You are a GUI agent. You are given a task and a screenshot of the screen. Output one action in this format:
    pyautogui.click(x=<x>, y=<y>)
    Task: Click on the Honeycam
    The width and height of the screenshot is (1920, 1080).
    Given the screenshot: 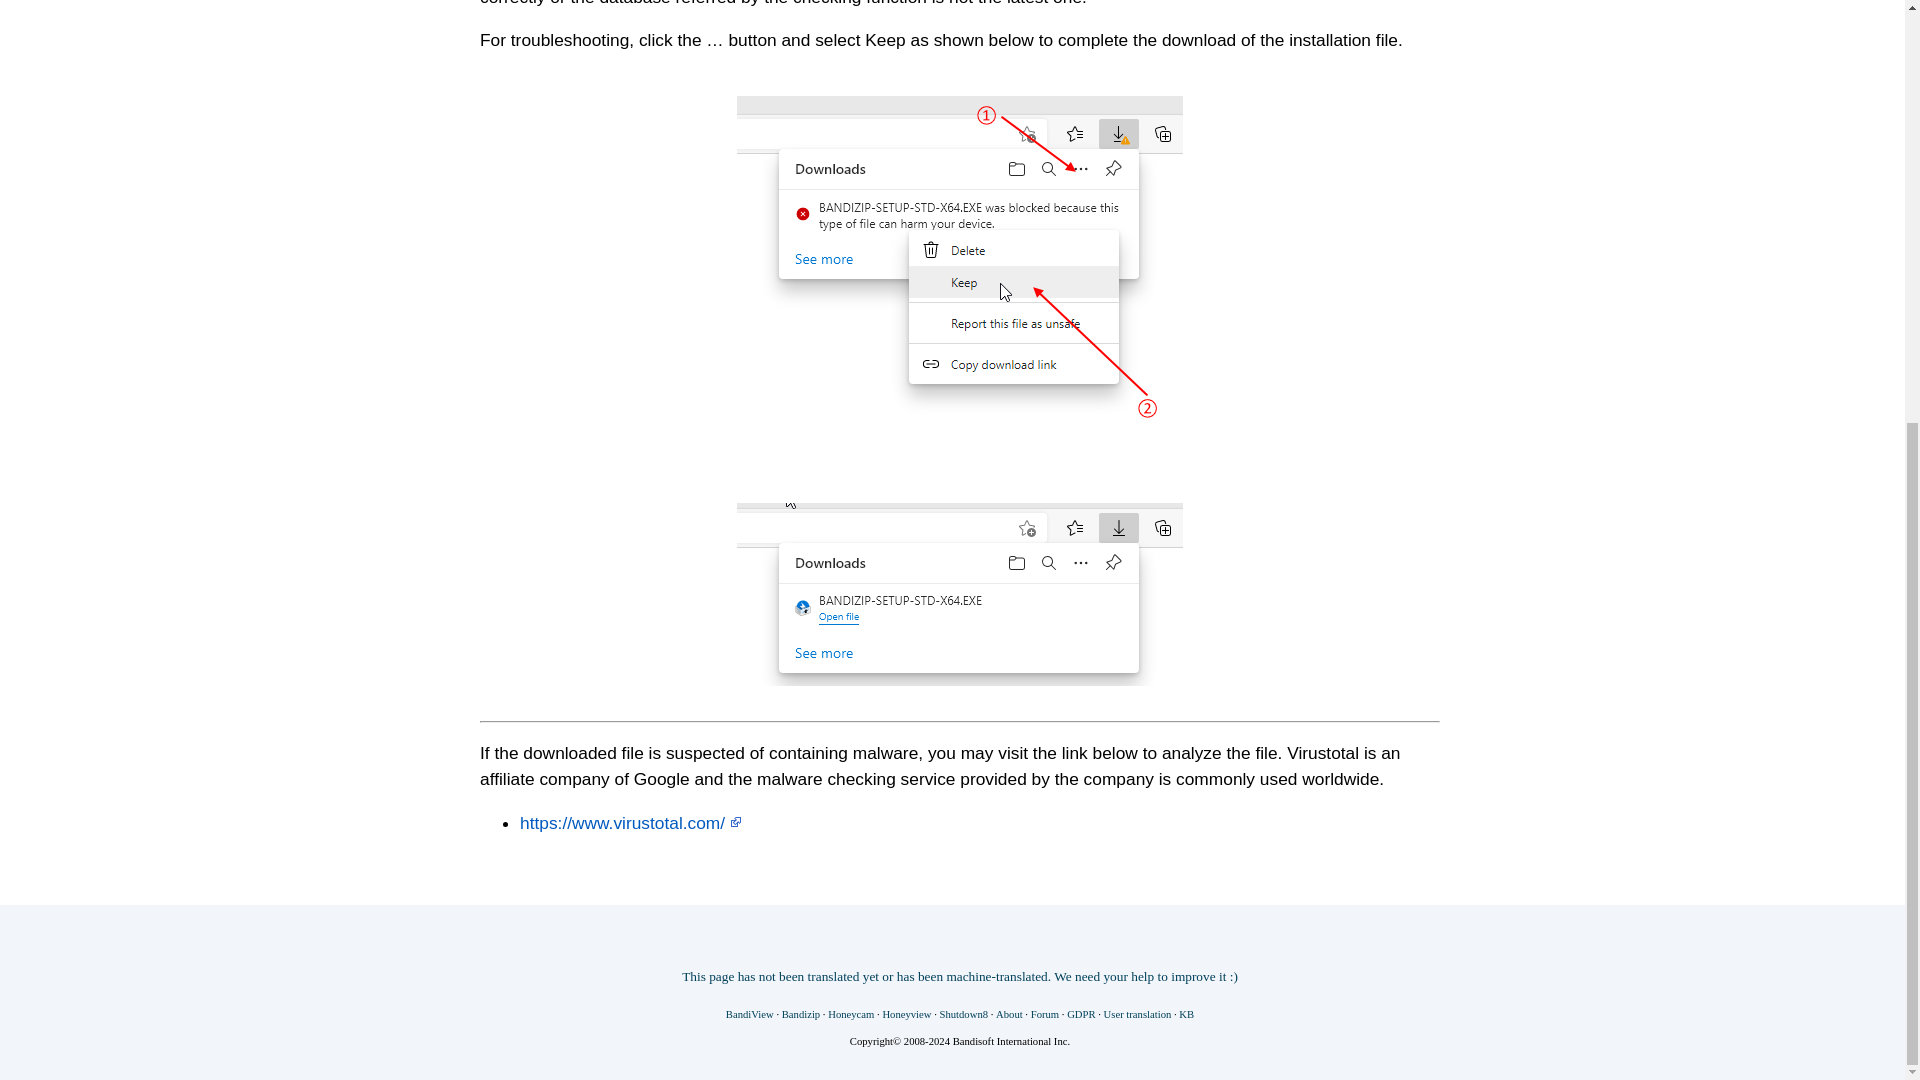 What is the action you would take?
    pyautogui.click(x=850, y=1014)
    